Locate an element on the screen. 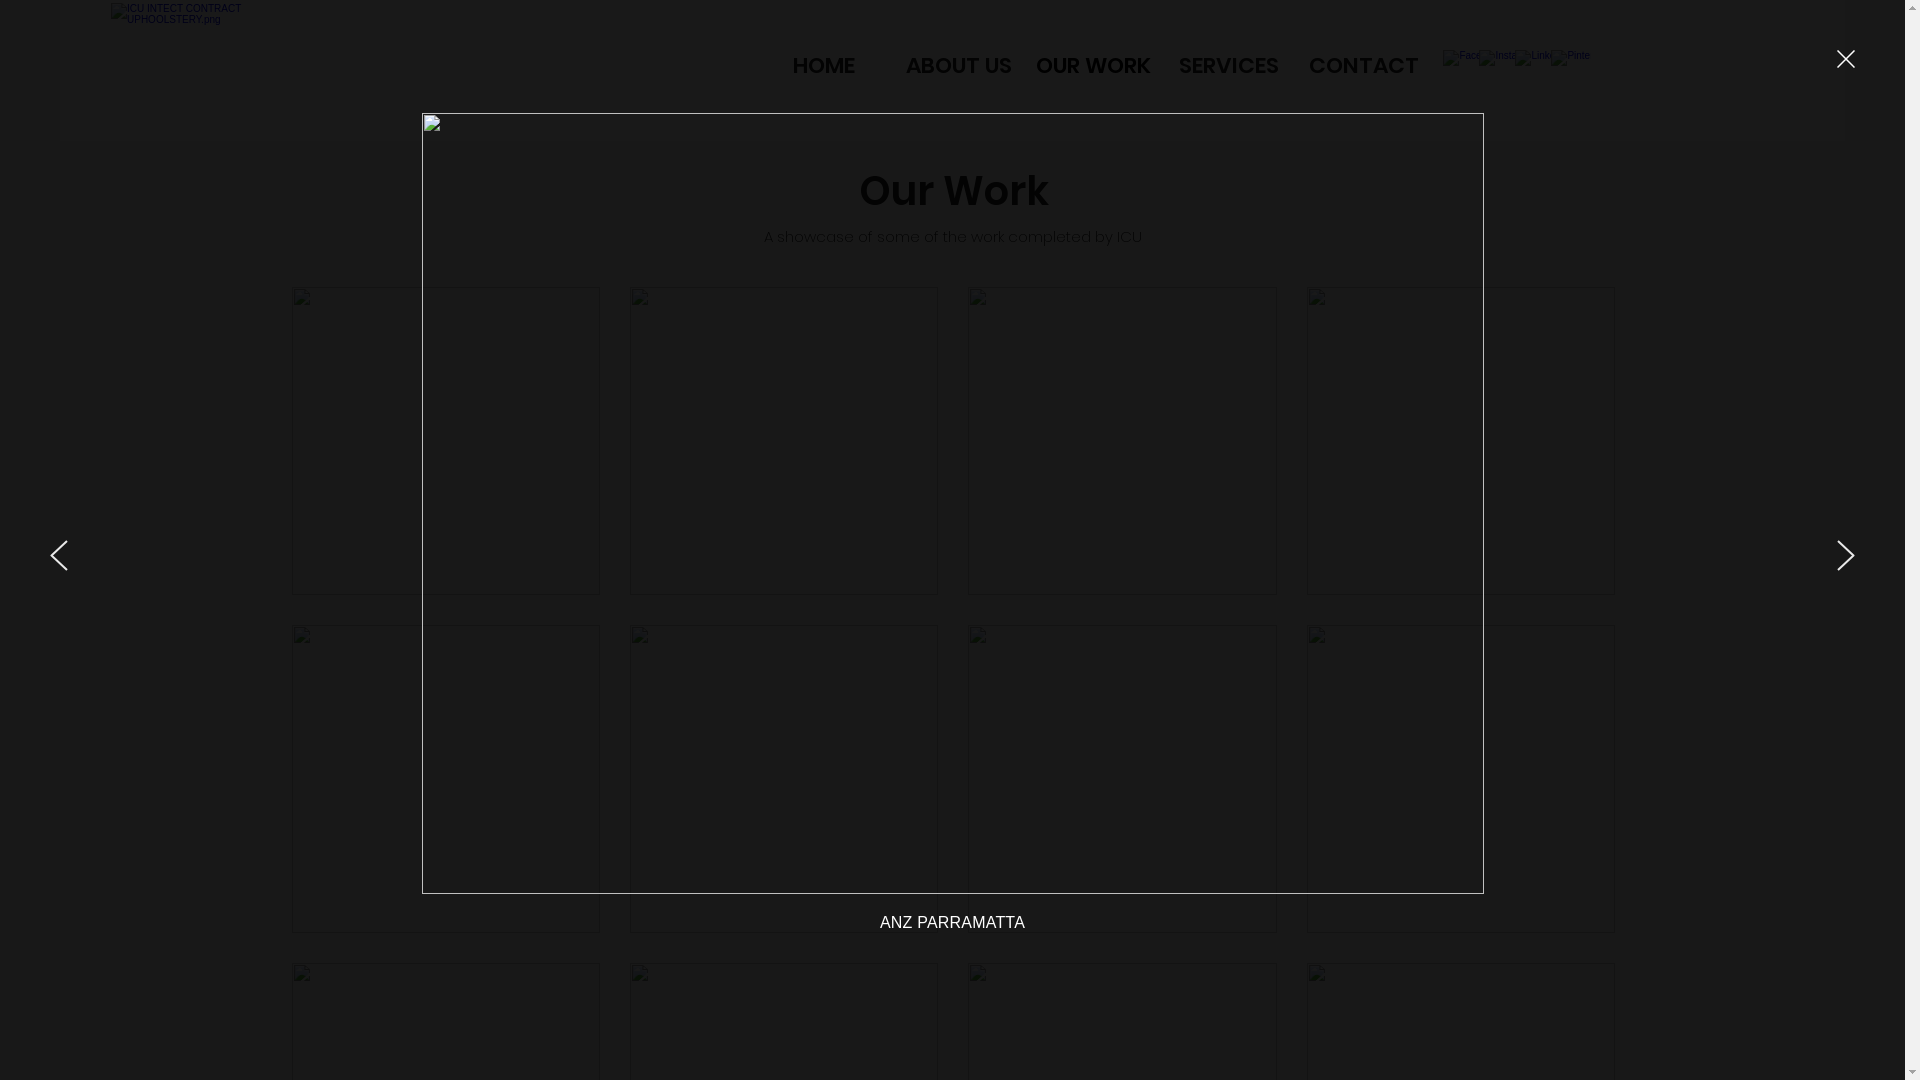  ABOUT US is located at coordinates (958, 66).